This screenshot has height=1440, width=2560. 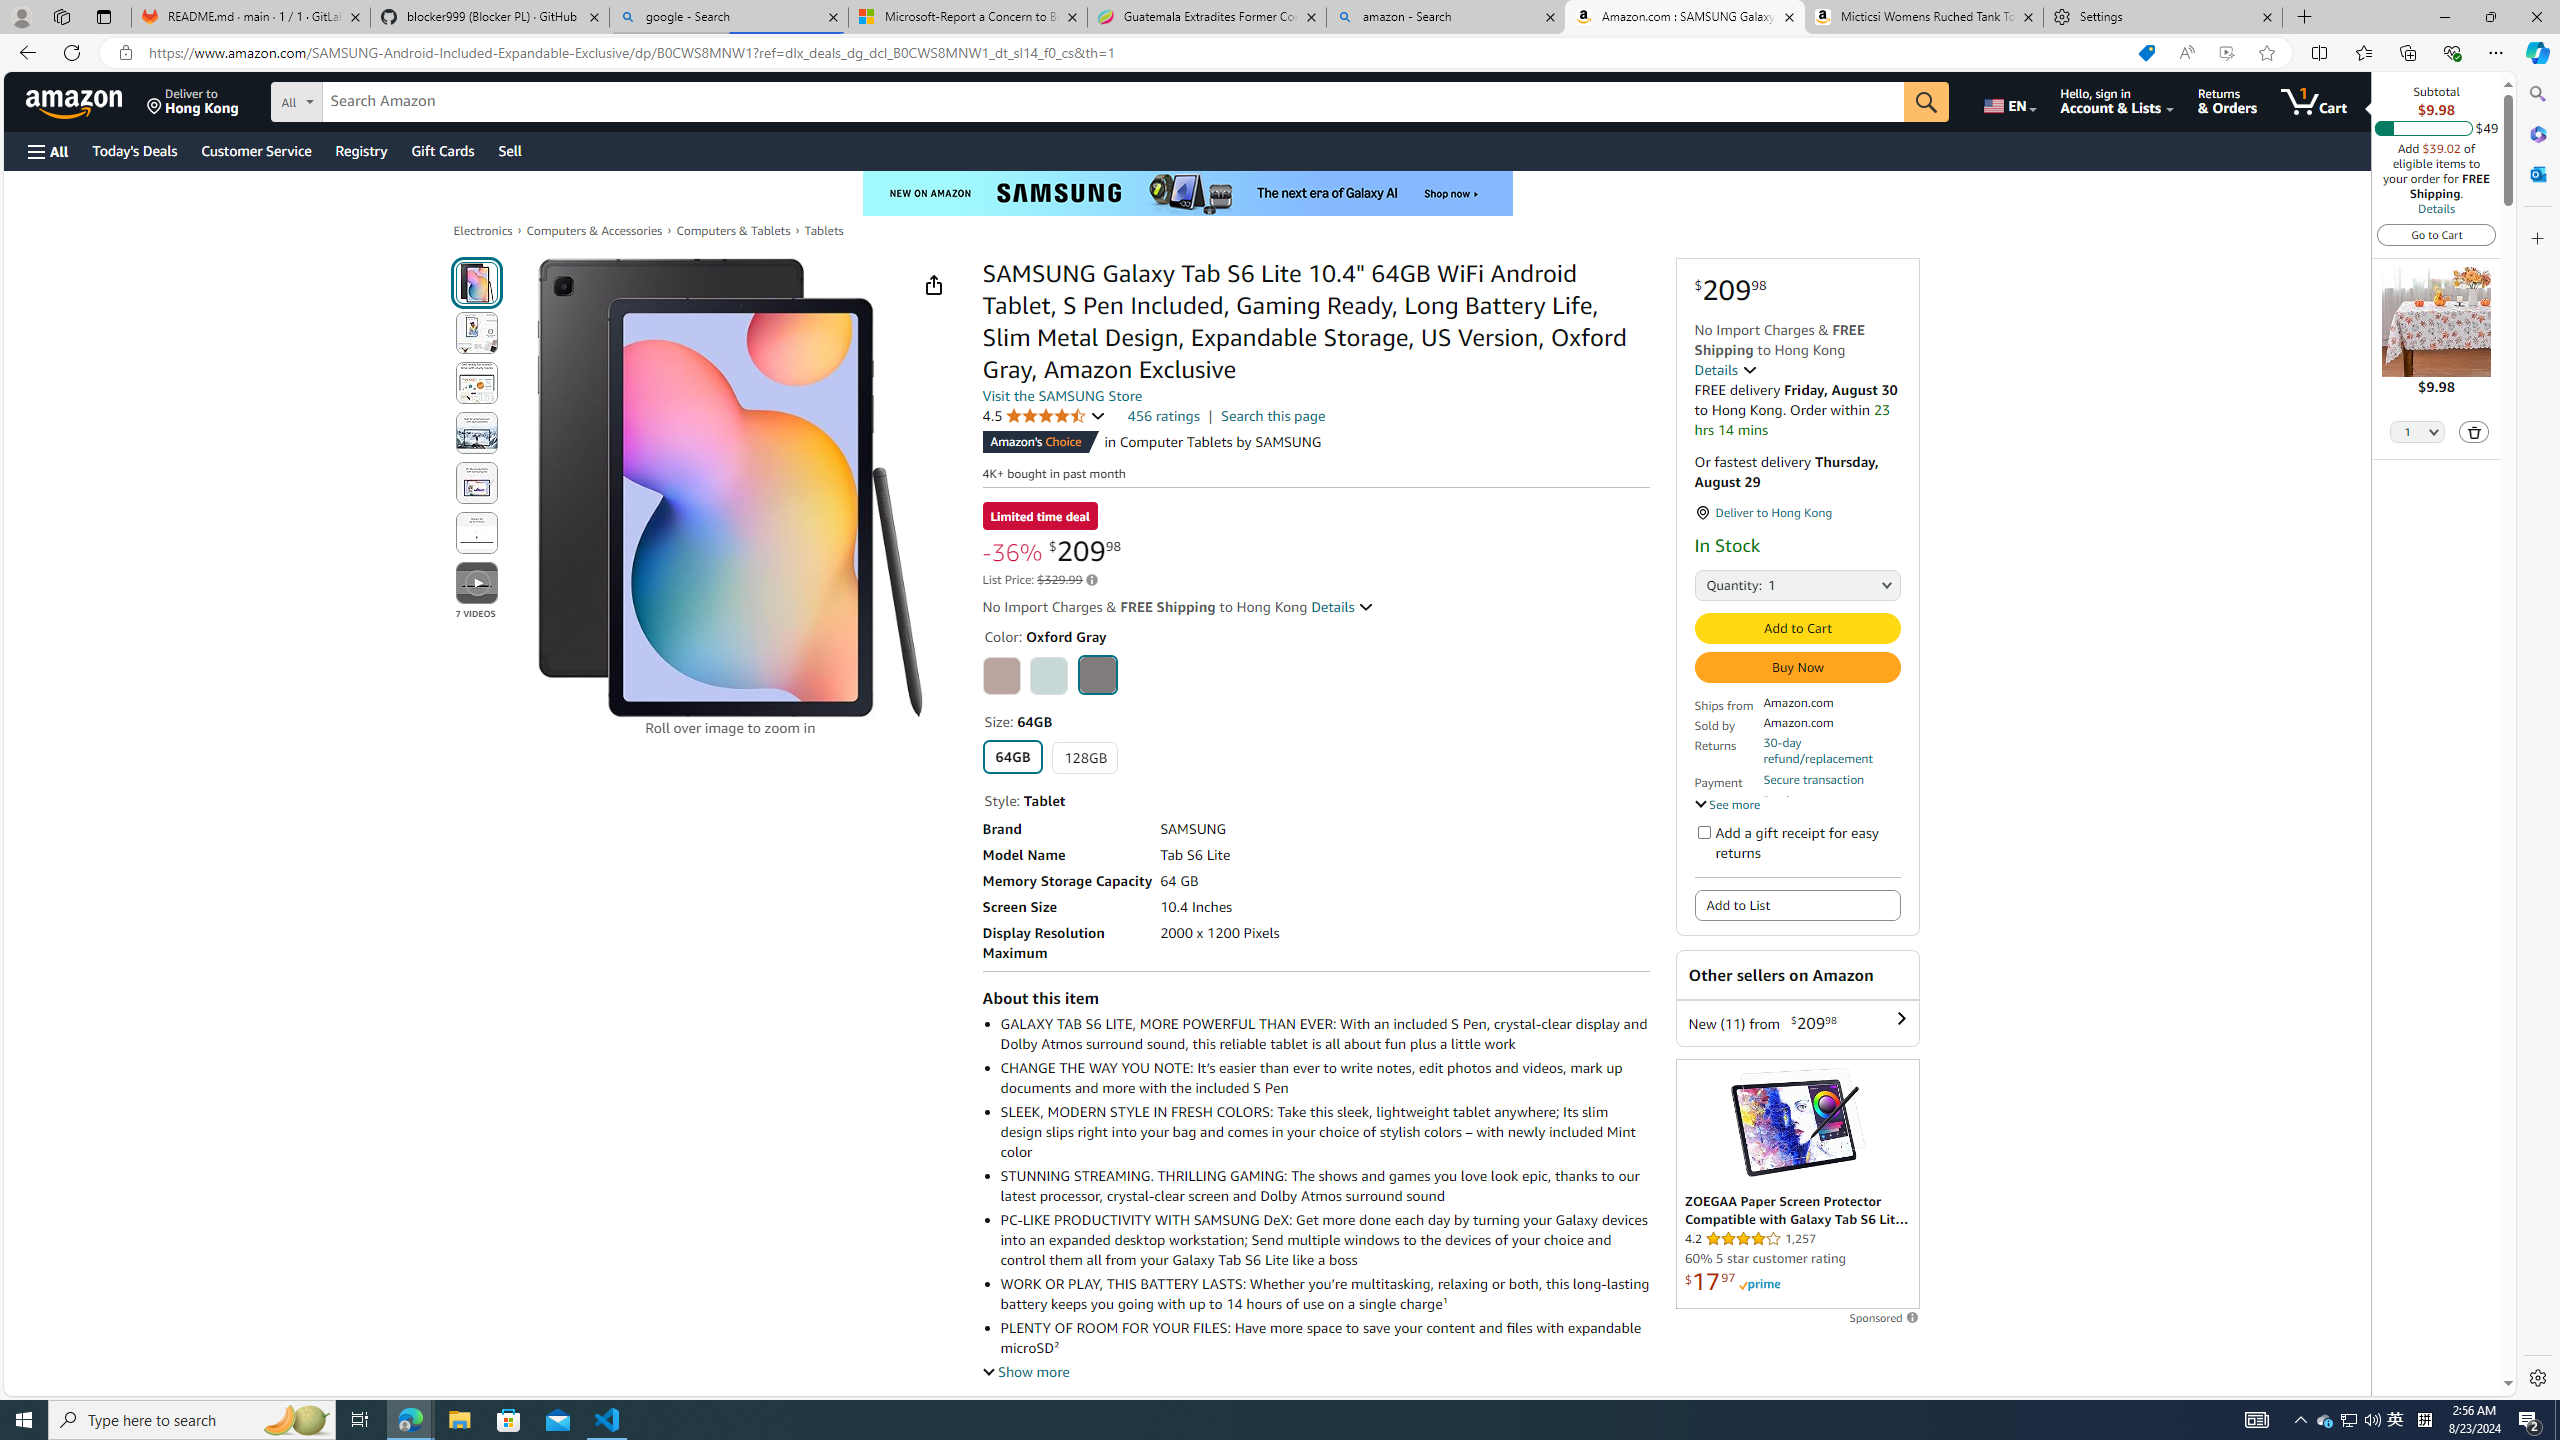 I want to click on Computers & Tablets, so click(x=733, y=230).